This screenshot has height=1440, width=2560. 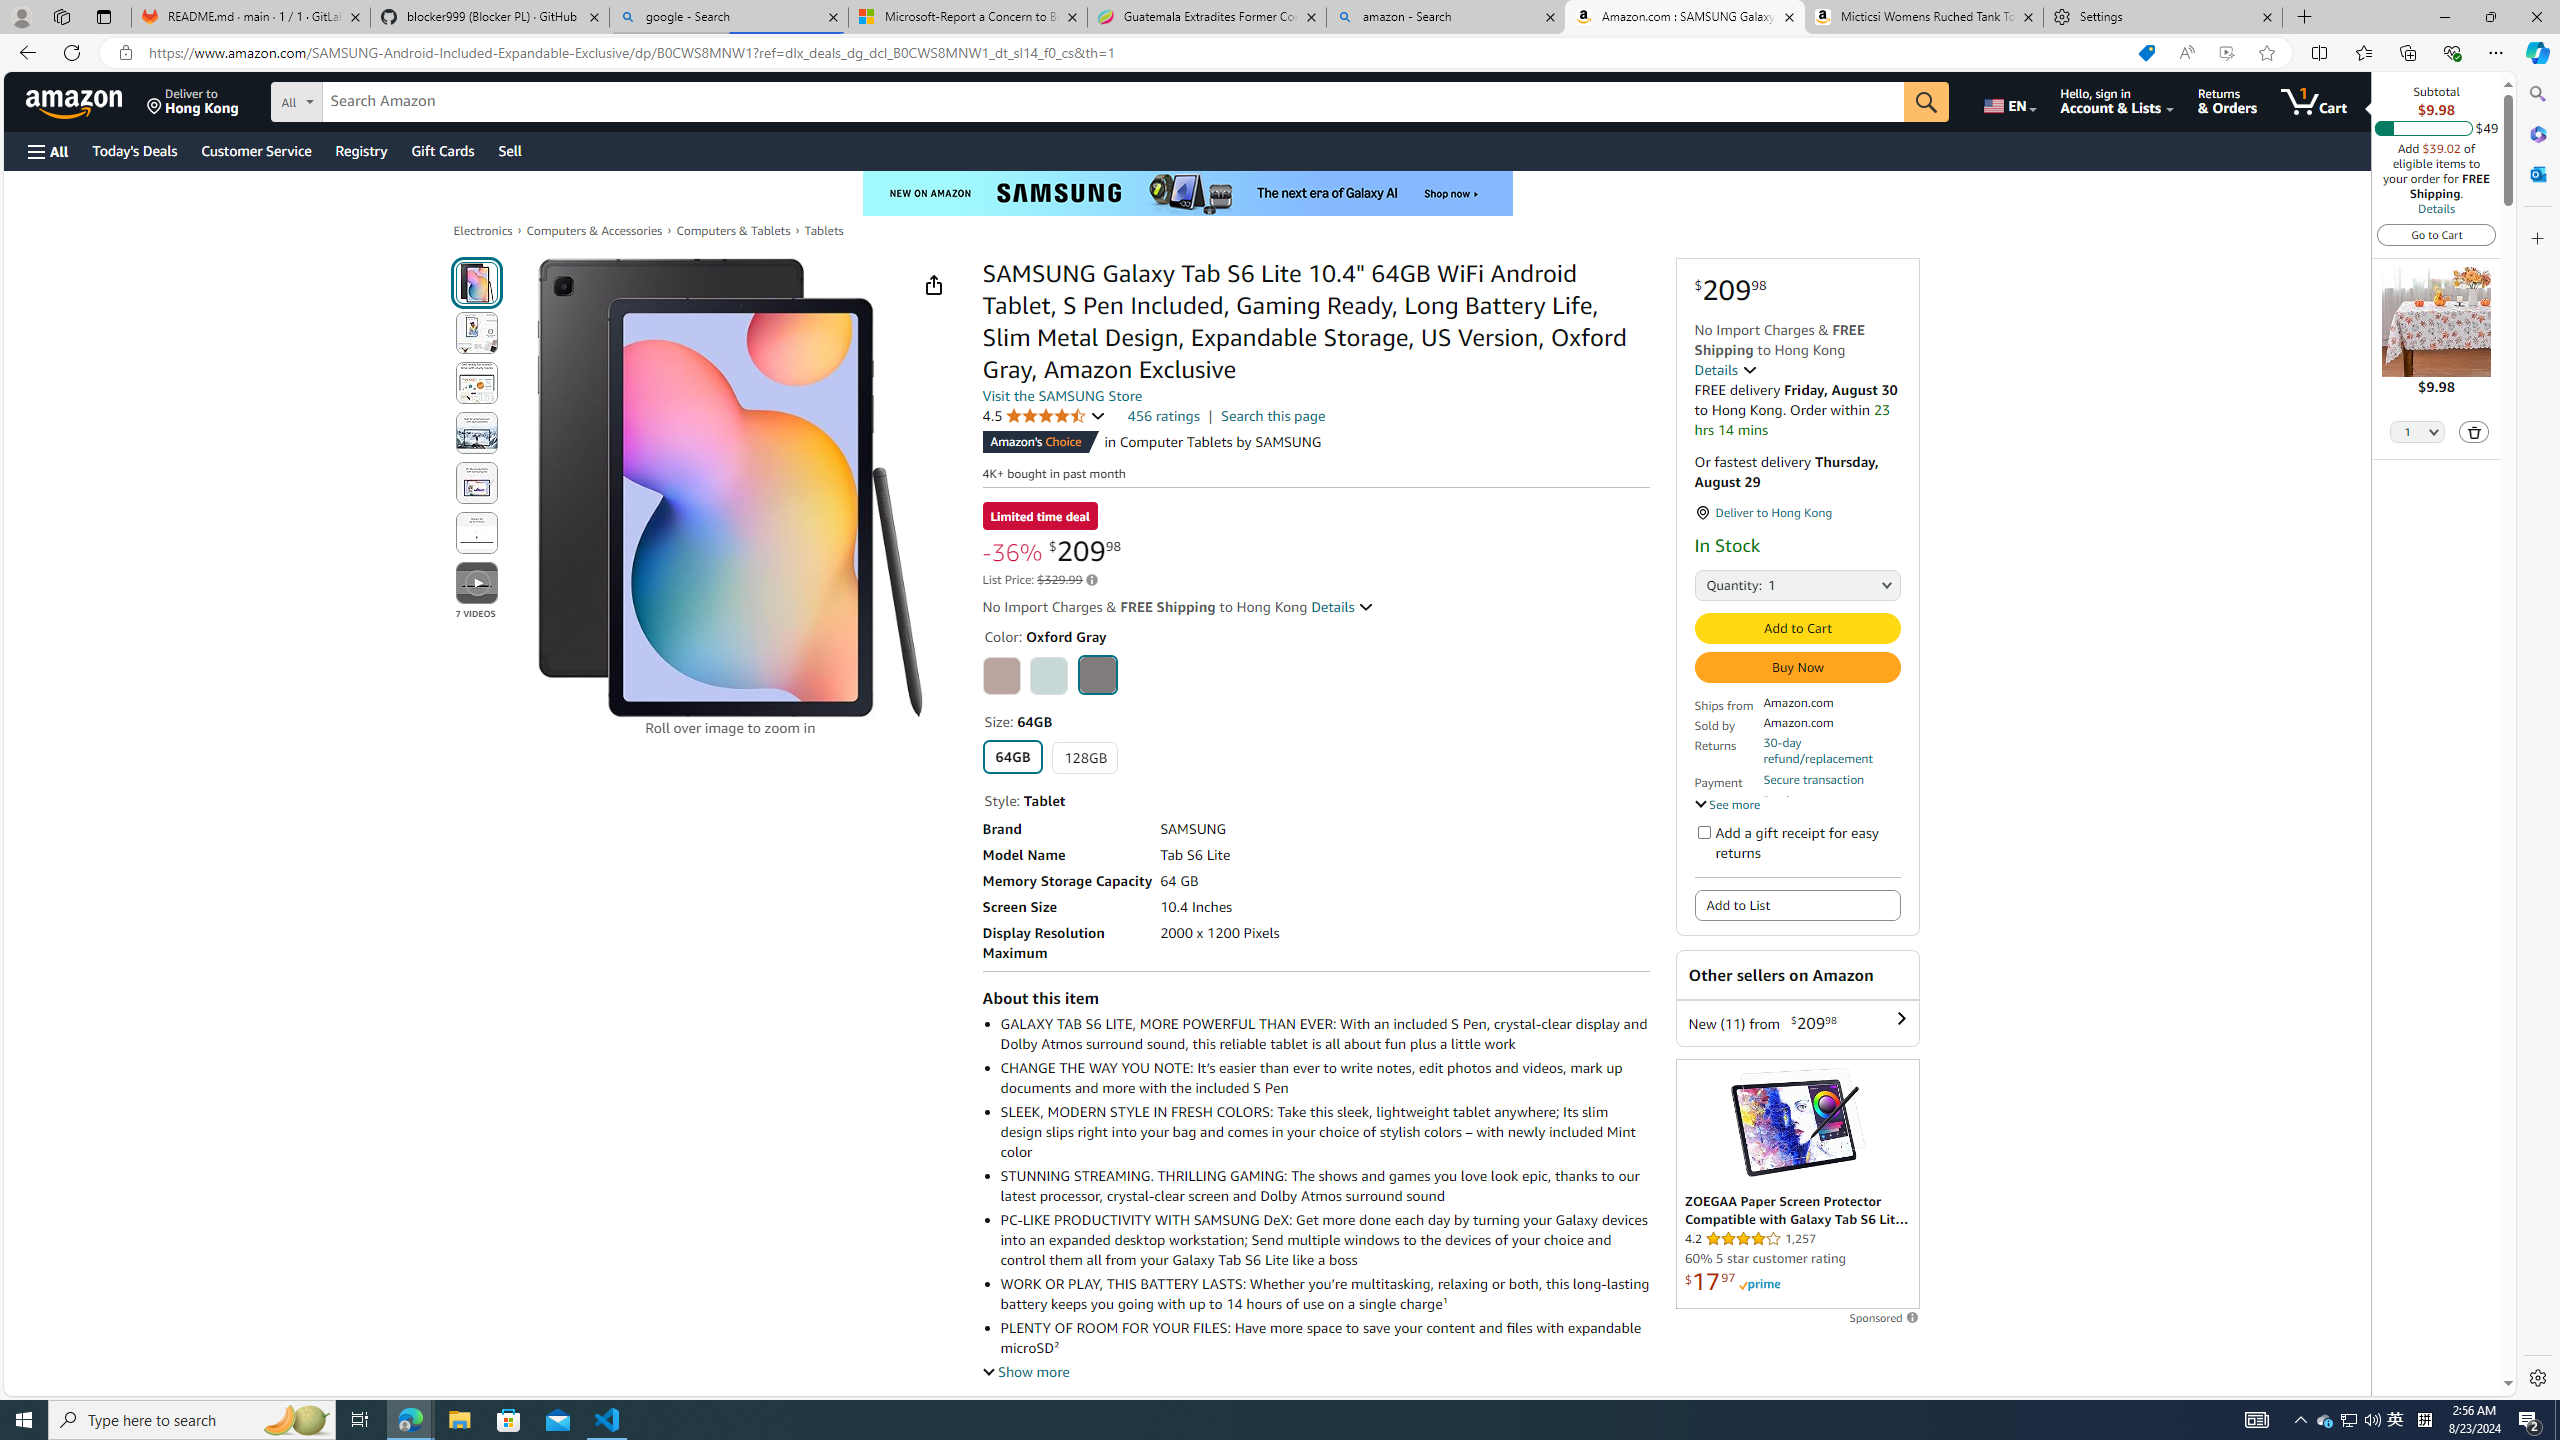 I want to click on Computers & Tablets, so click(x=733, y=230).